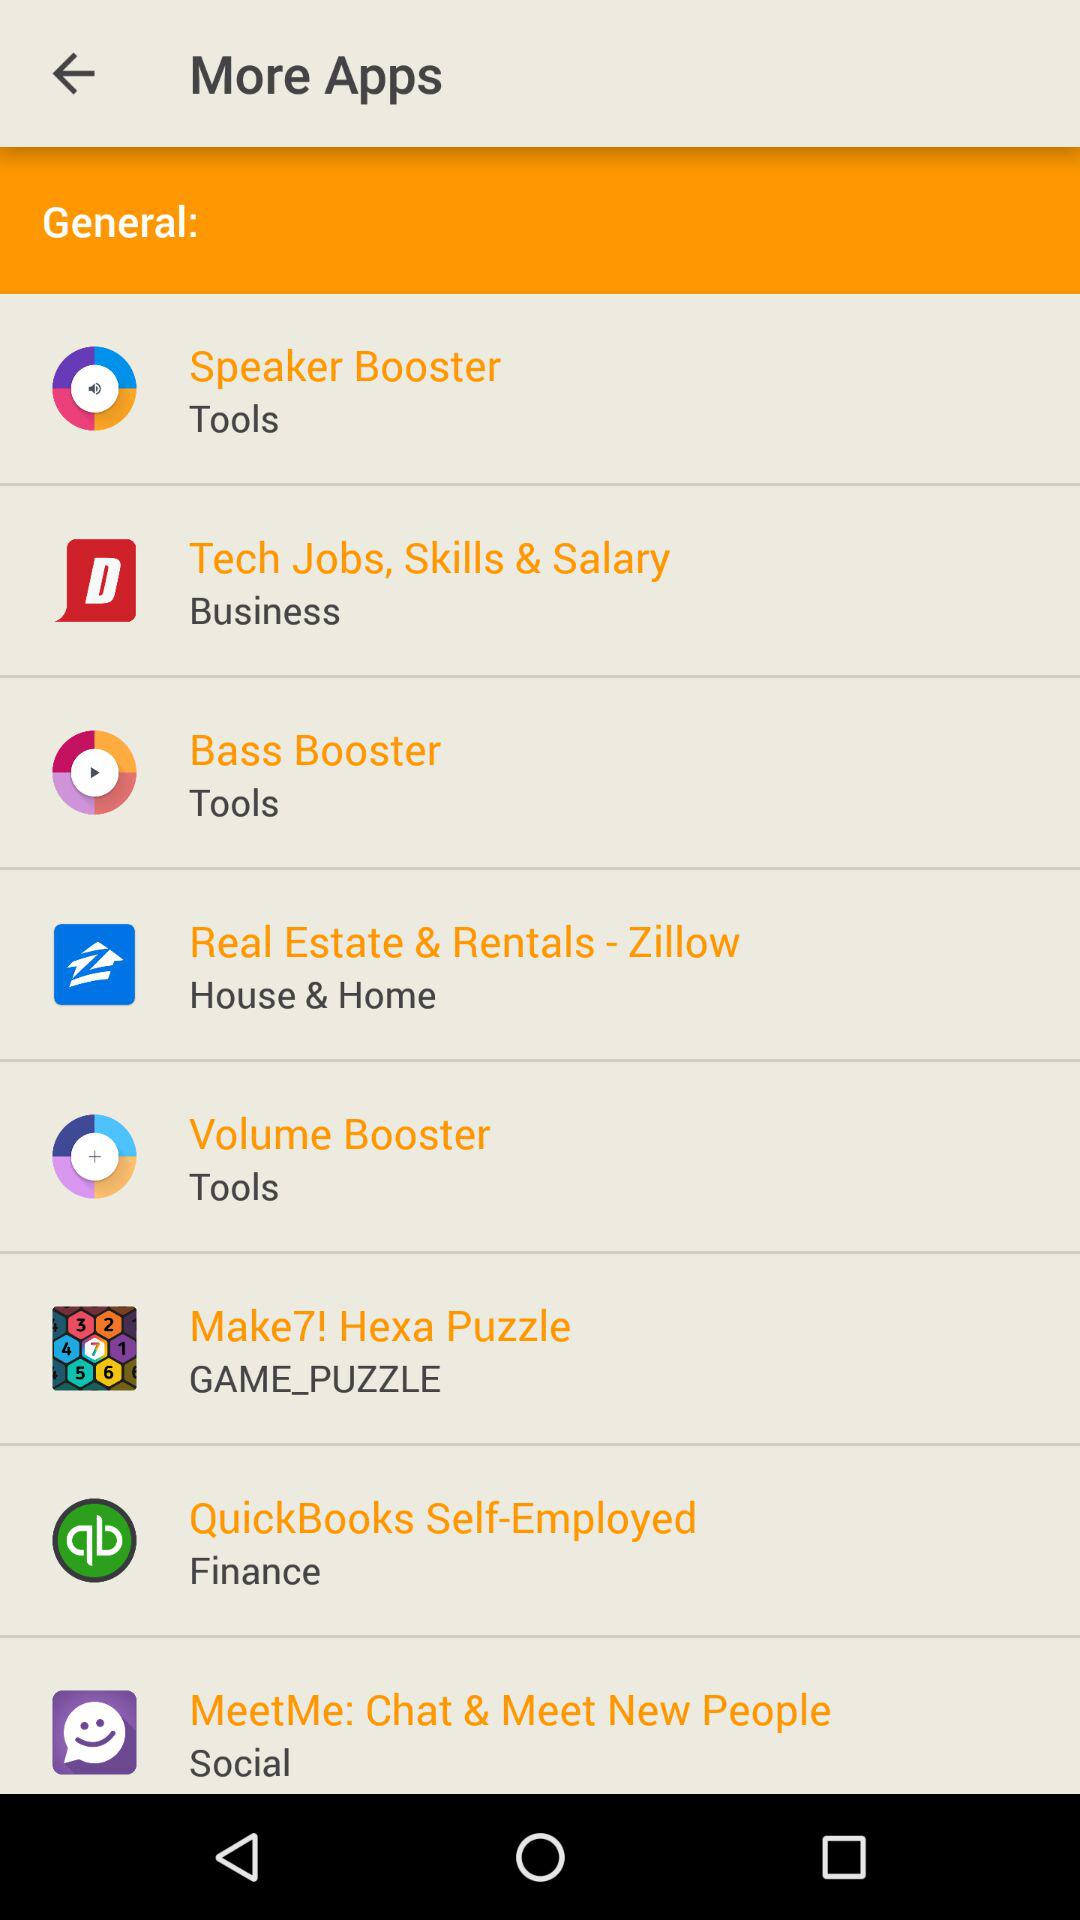 This screenshot has width=1080, height=1920. I want to click on jump until the make7! hexa puzzle item, so click(380, 1324).